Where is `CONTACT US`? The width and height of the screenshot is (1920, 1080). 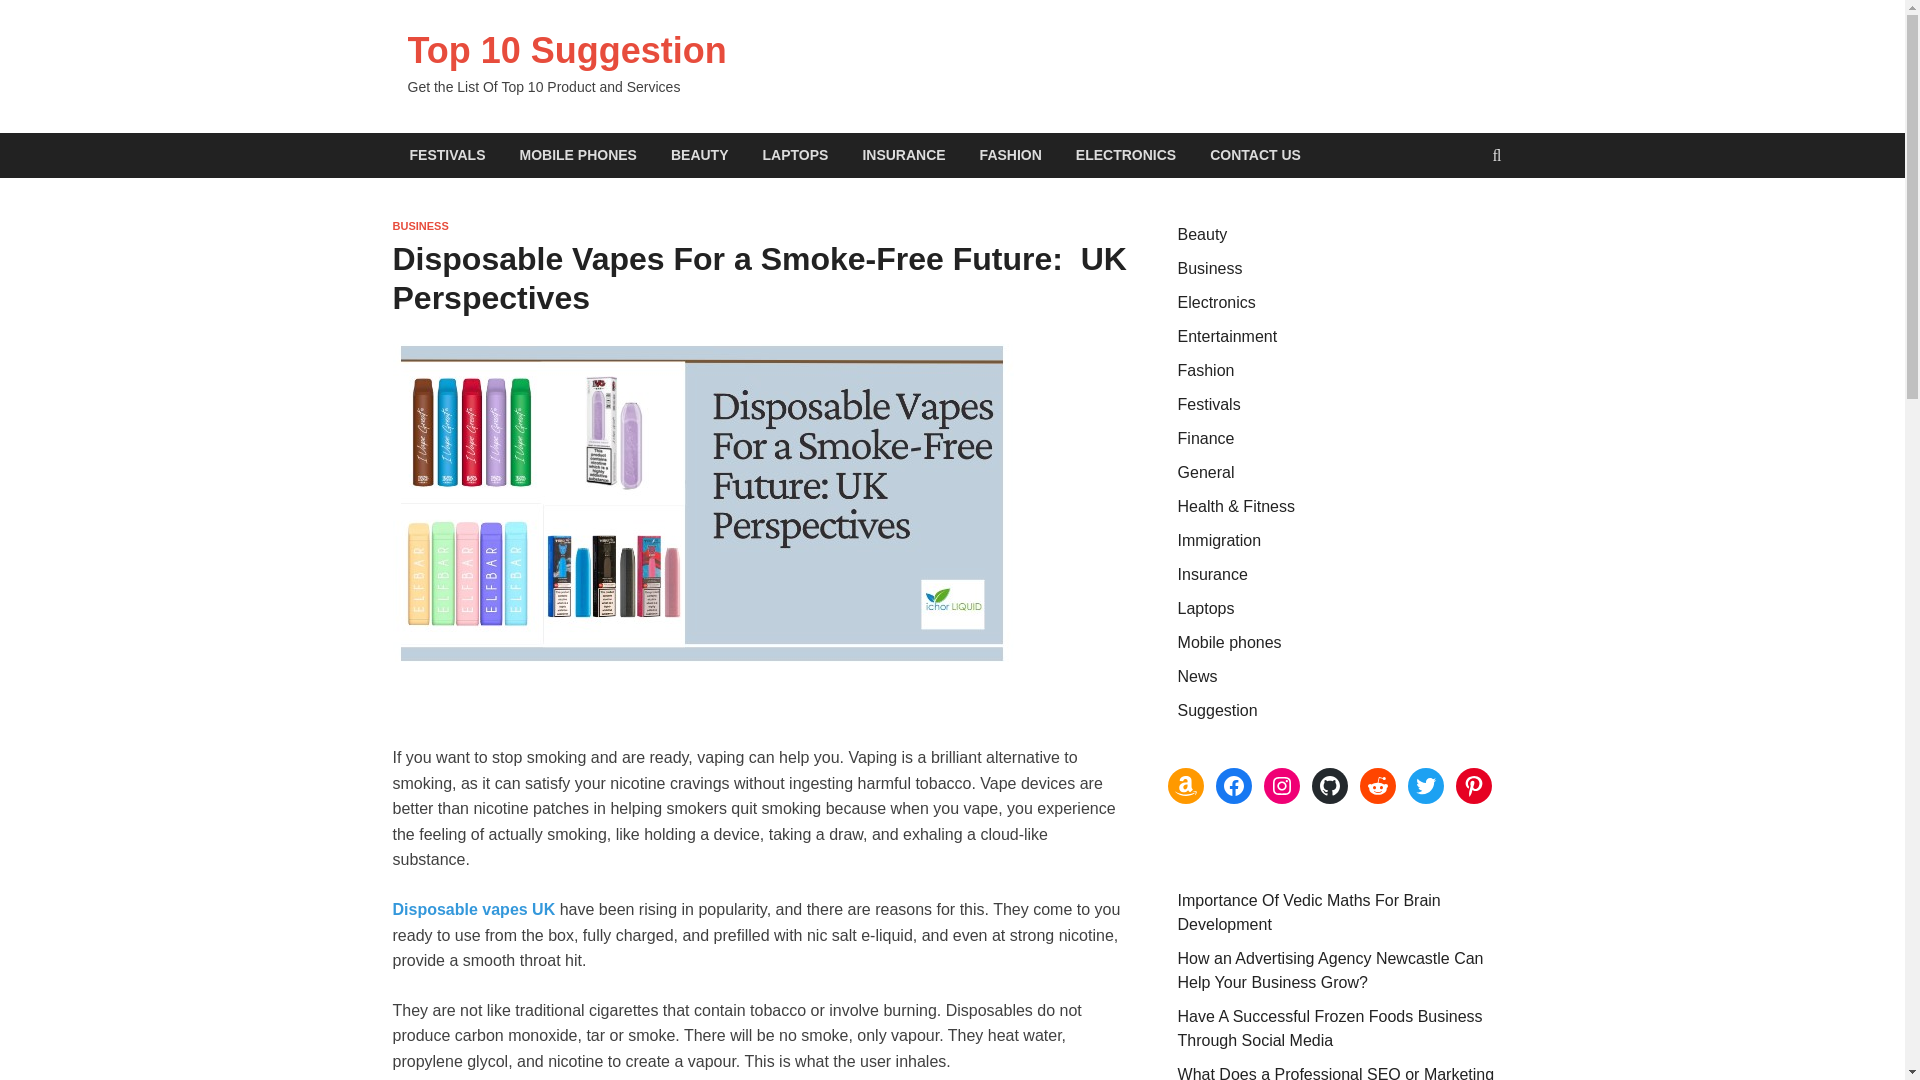
CONTACT US is located at coordinates (1254, 155).